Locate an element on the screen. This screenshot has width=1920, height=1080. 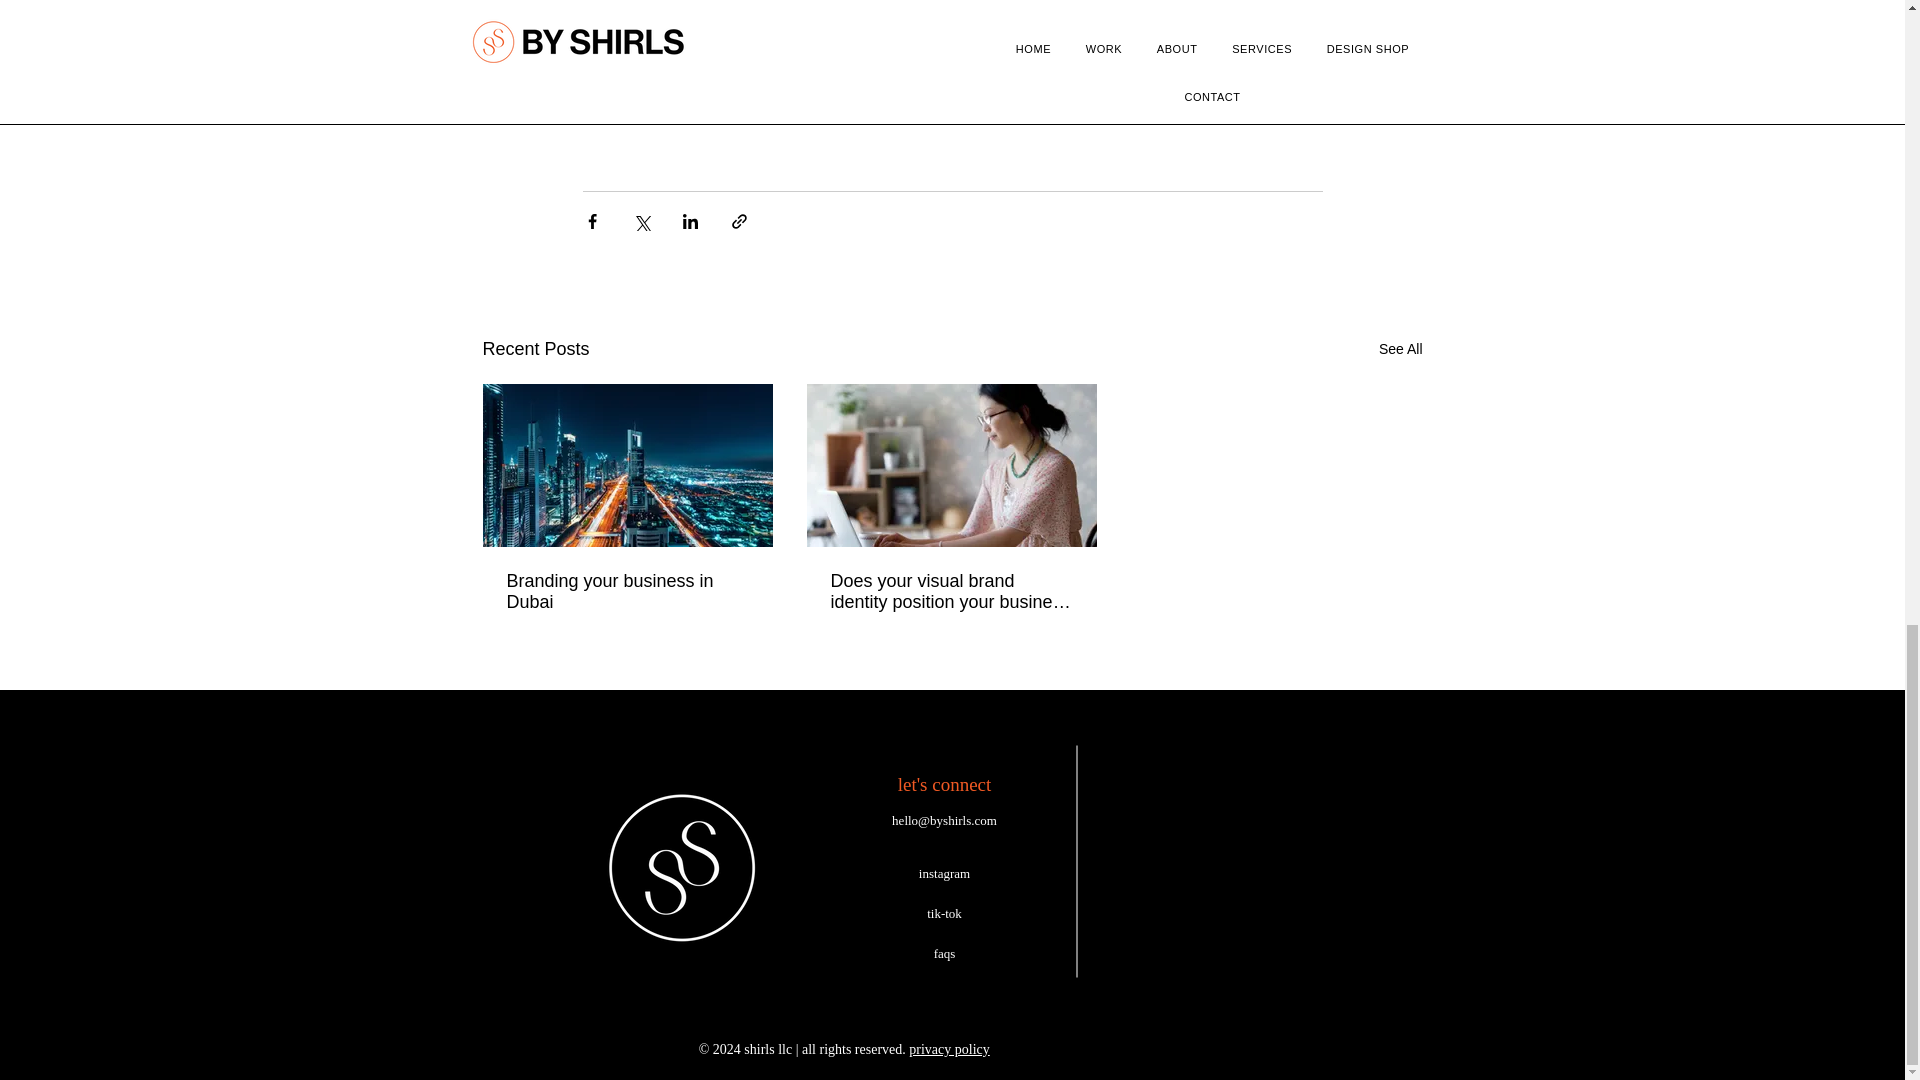
Branding your business in Dubai is located at coordinates (627, 592).